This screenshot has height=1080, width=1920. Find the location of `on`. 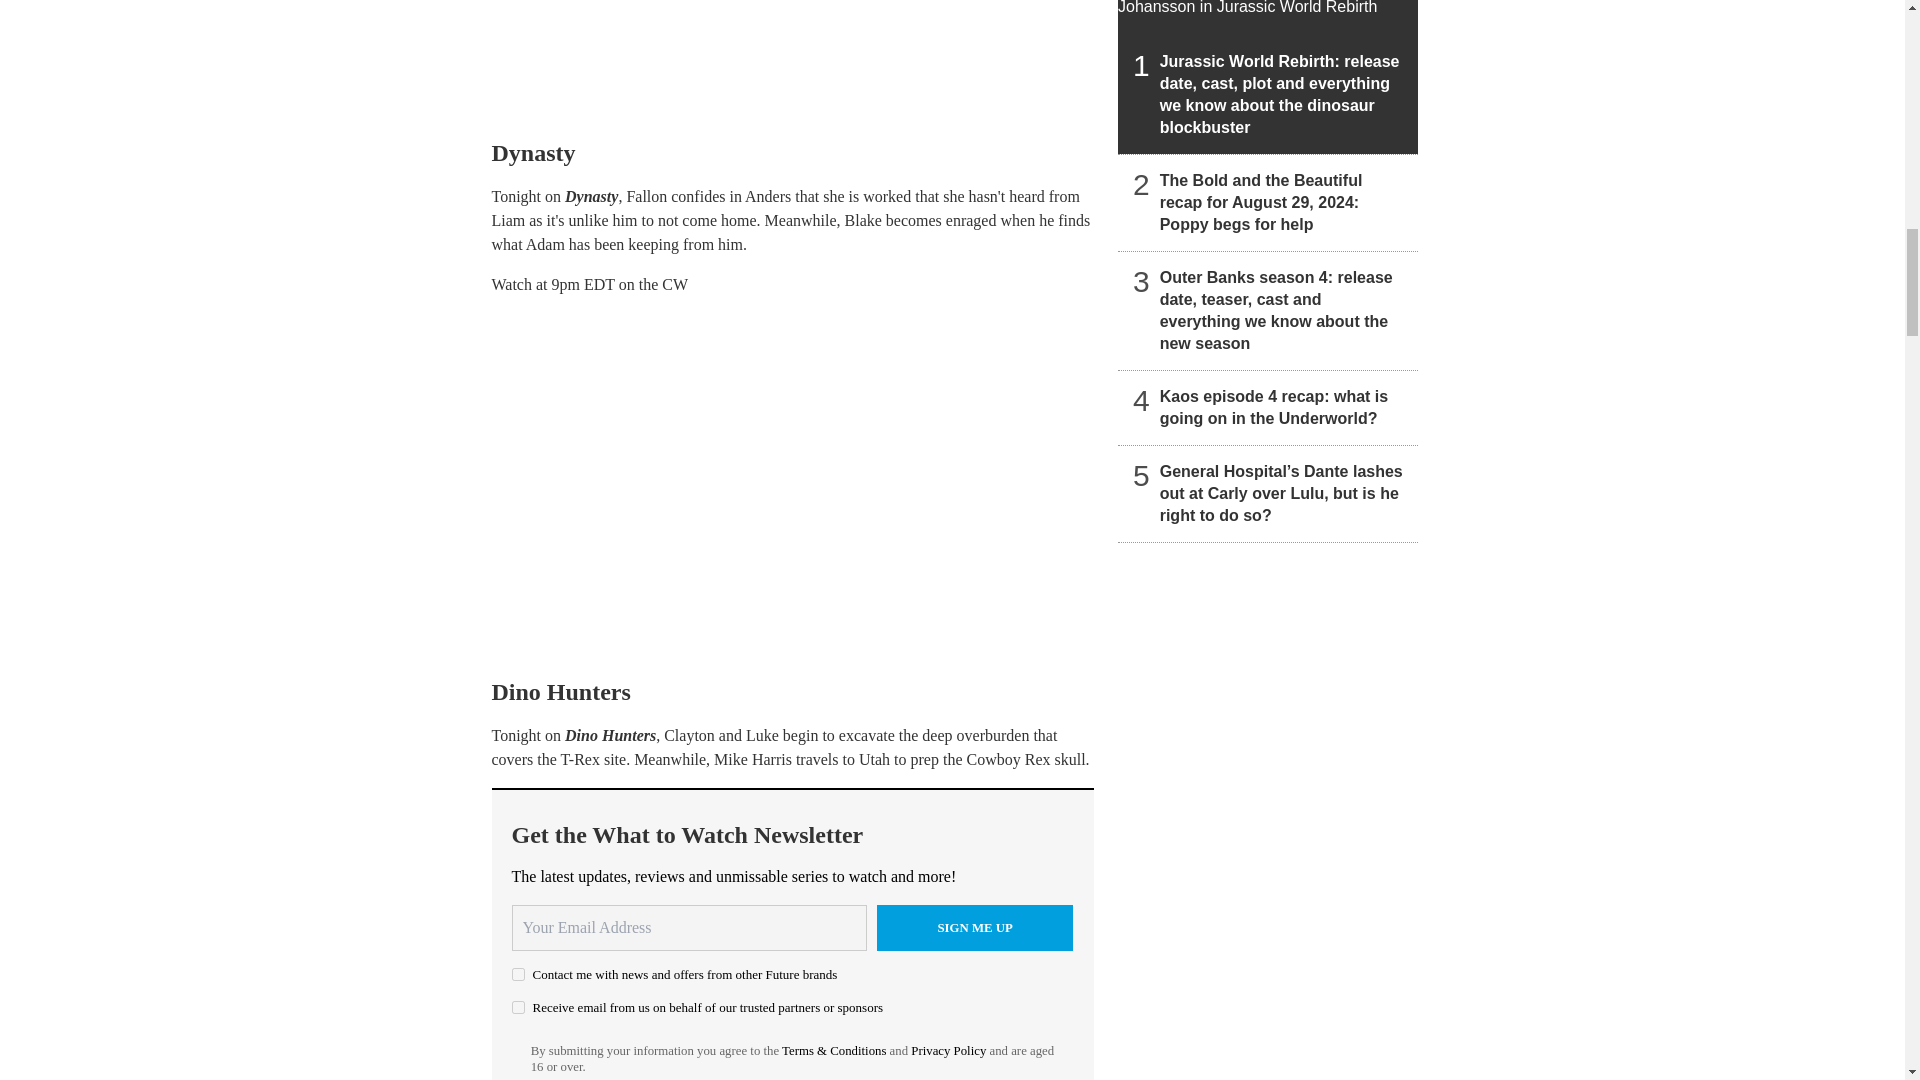

on is located at coordinates (518, 1008).